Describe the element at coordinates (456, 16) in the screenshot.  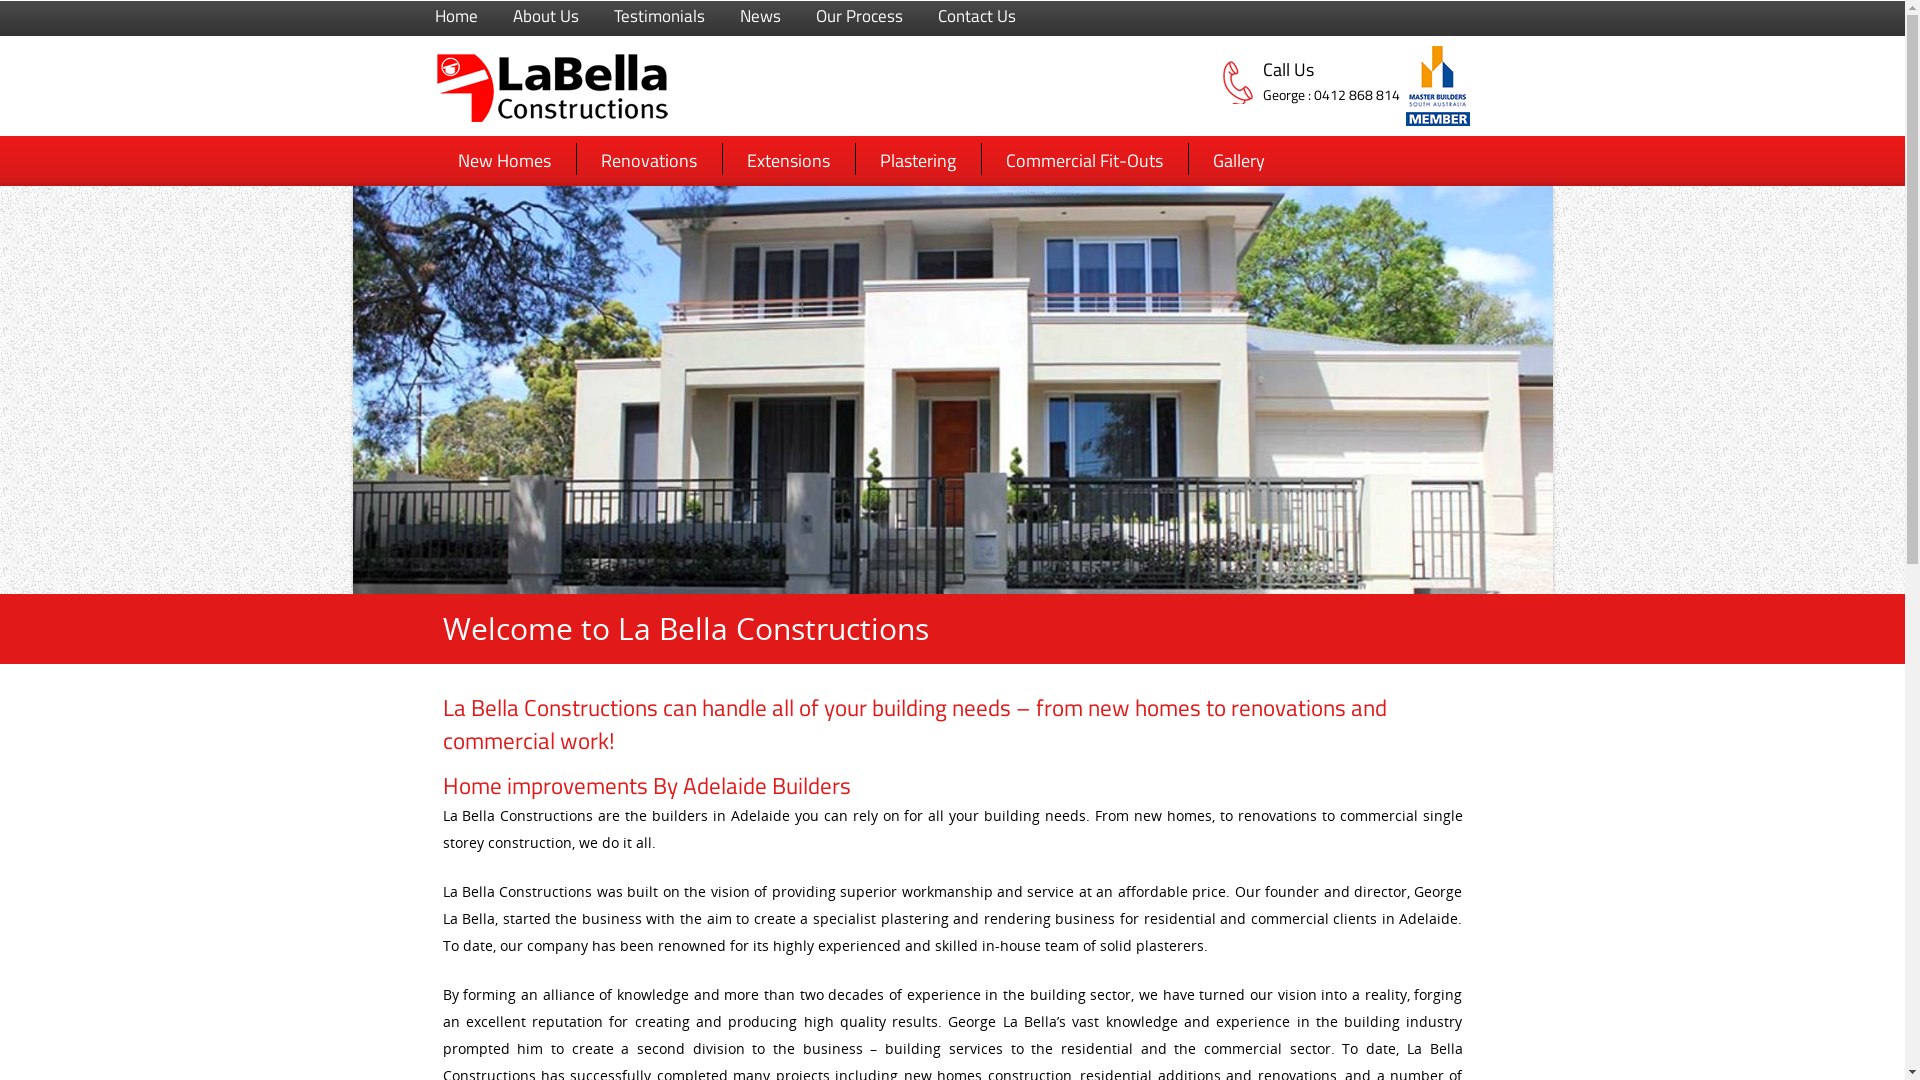
I see `Home` at that location.